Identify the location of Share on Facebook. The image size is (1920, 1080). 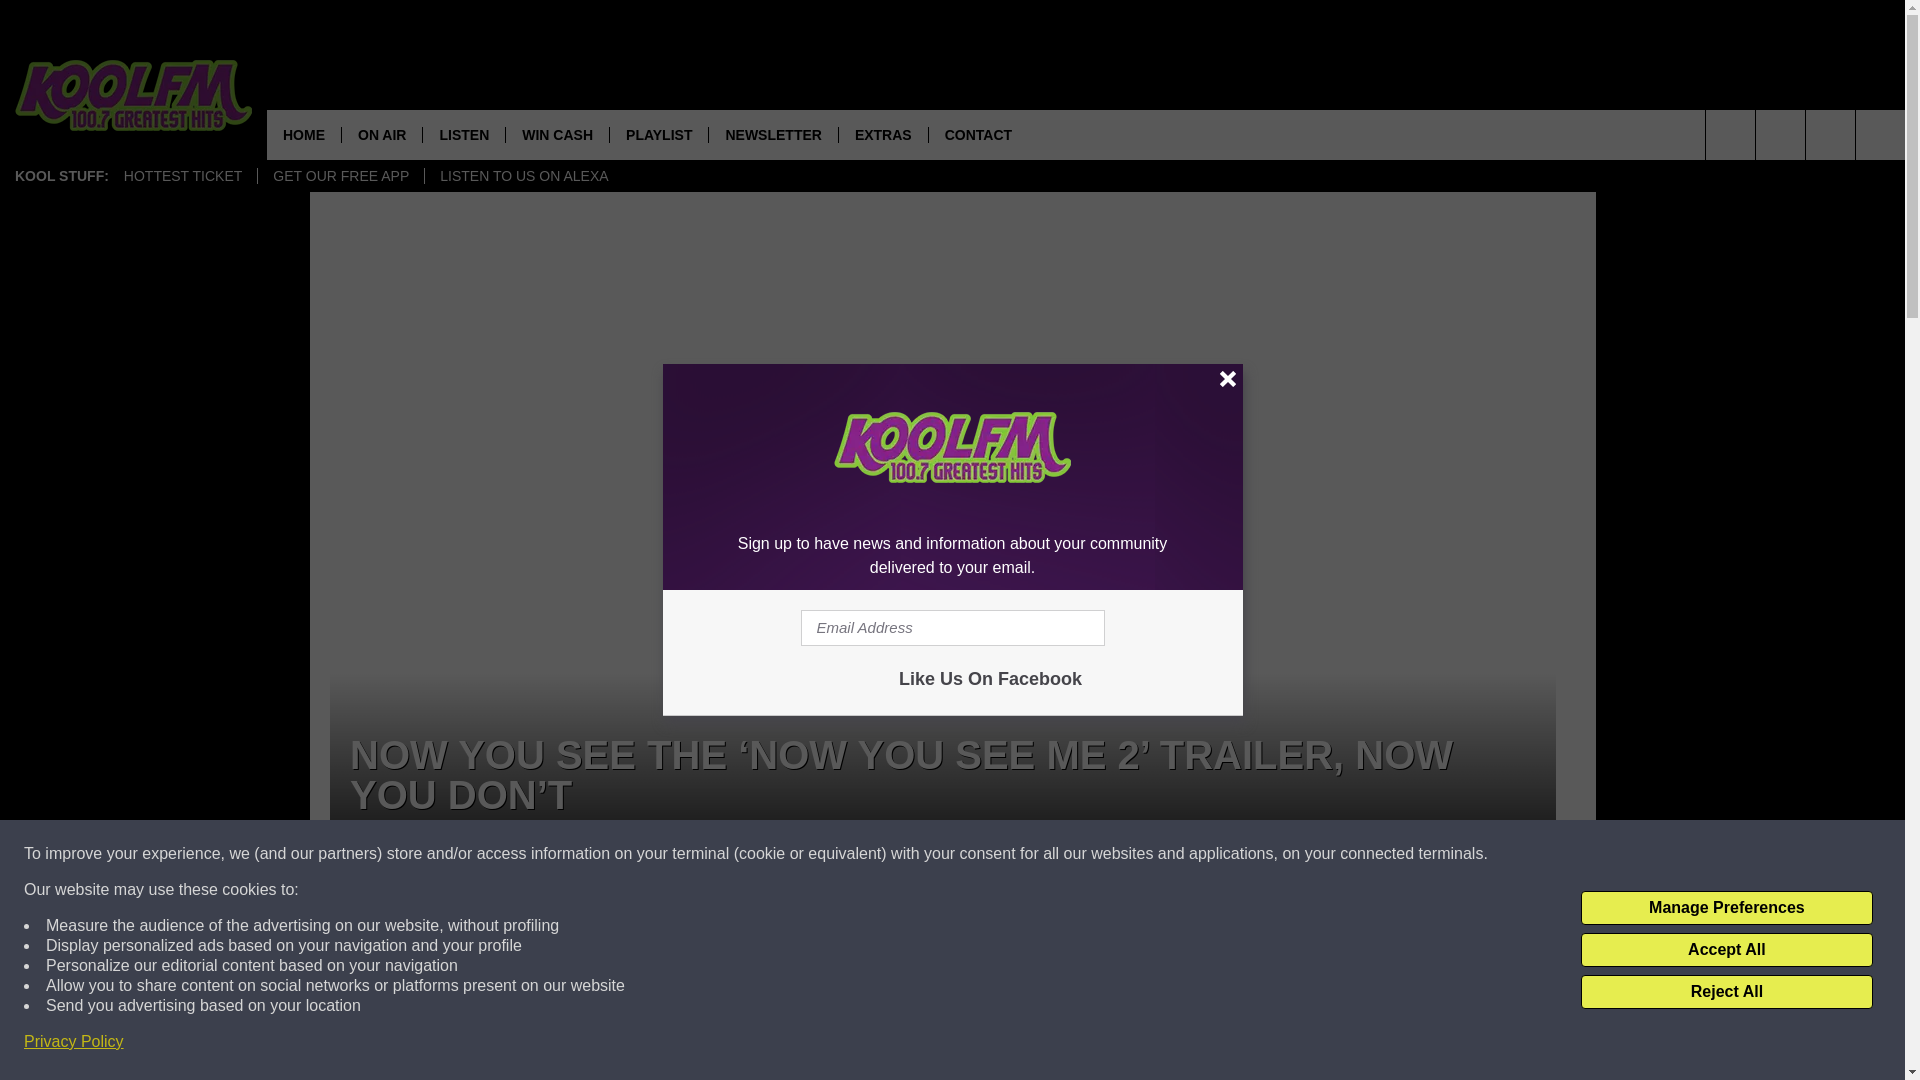
(683, 955).